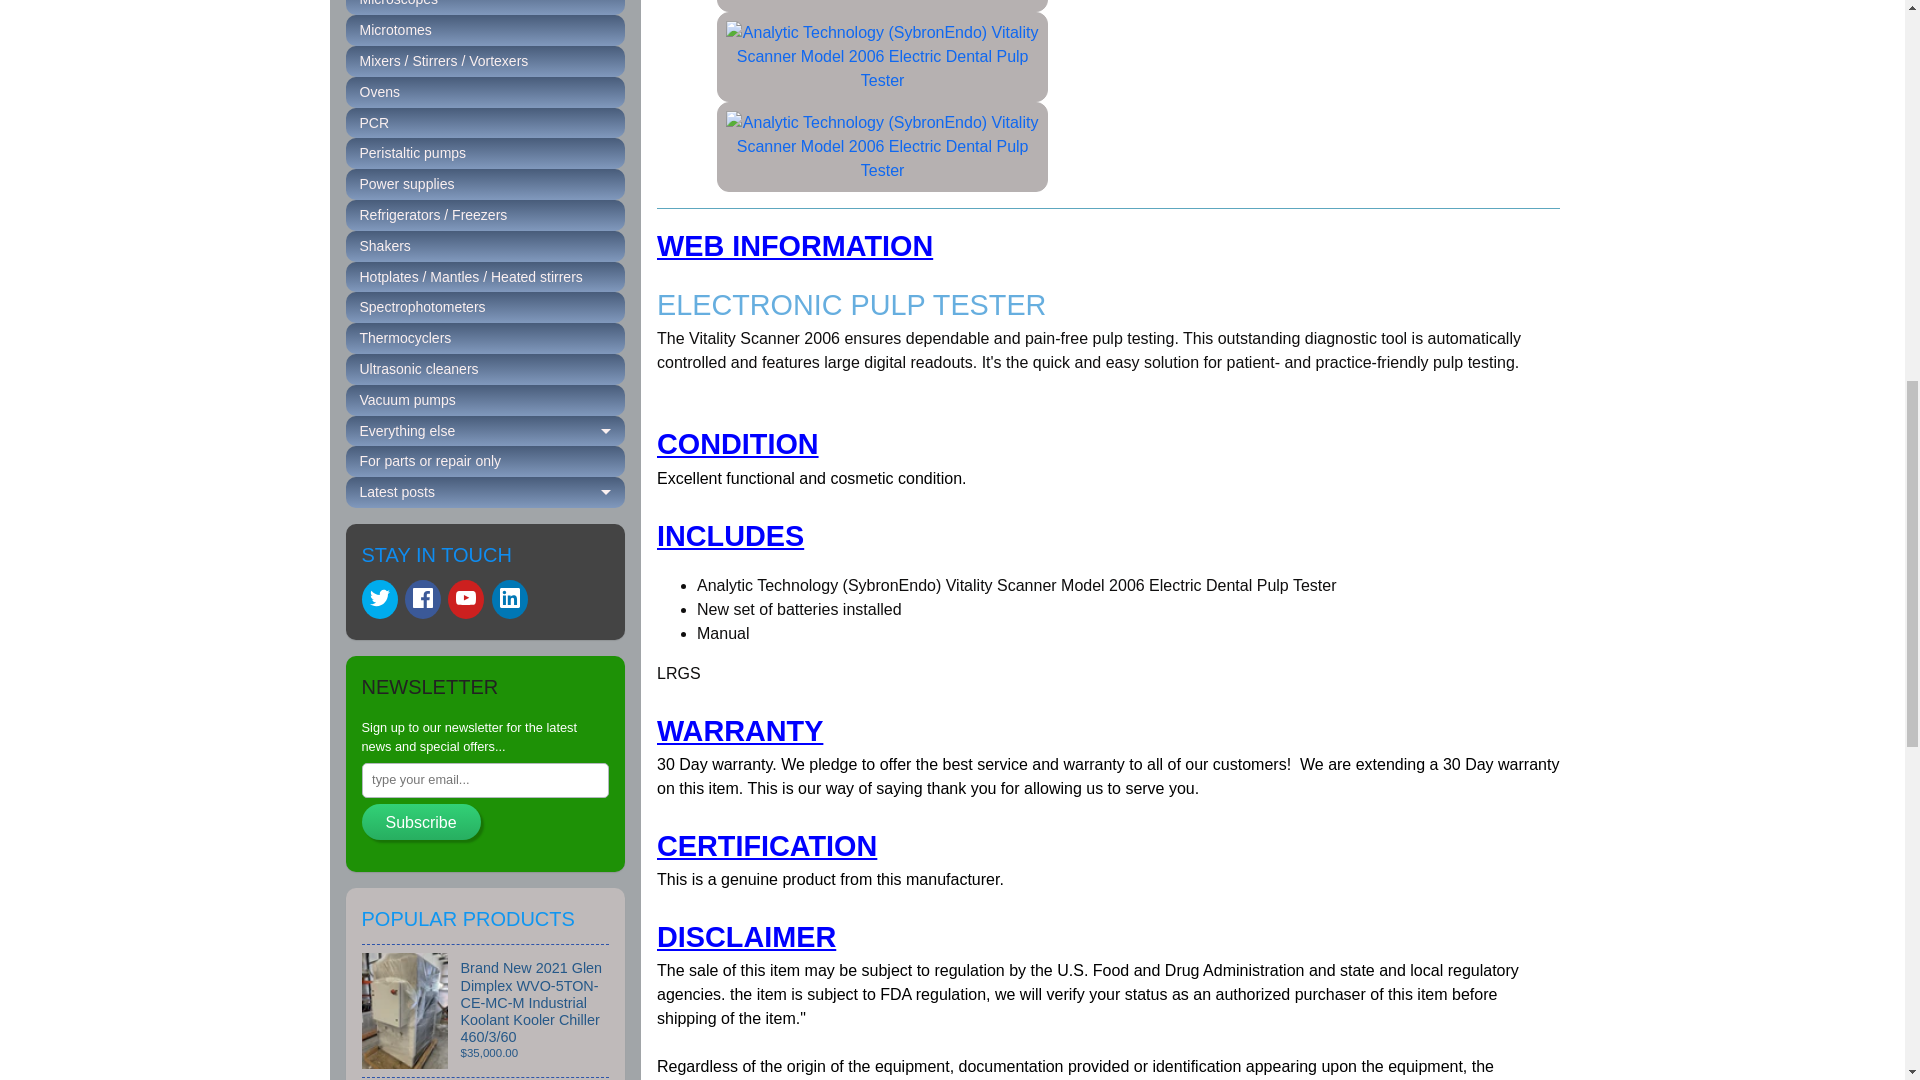 The image size is (1920, 1080). Describe the element at coordinates (510, 598) in the screenshot. I see `LinkedIn` at that location.